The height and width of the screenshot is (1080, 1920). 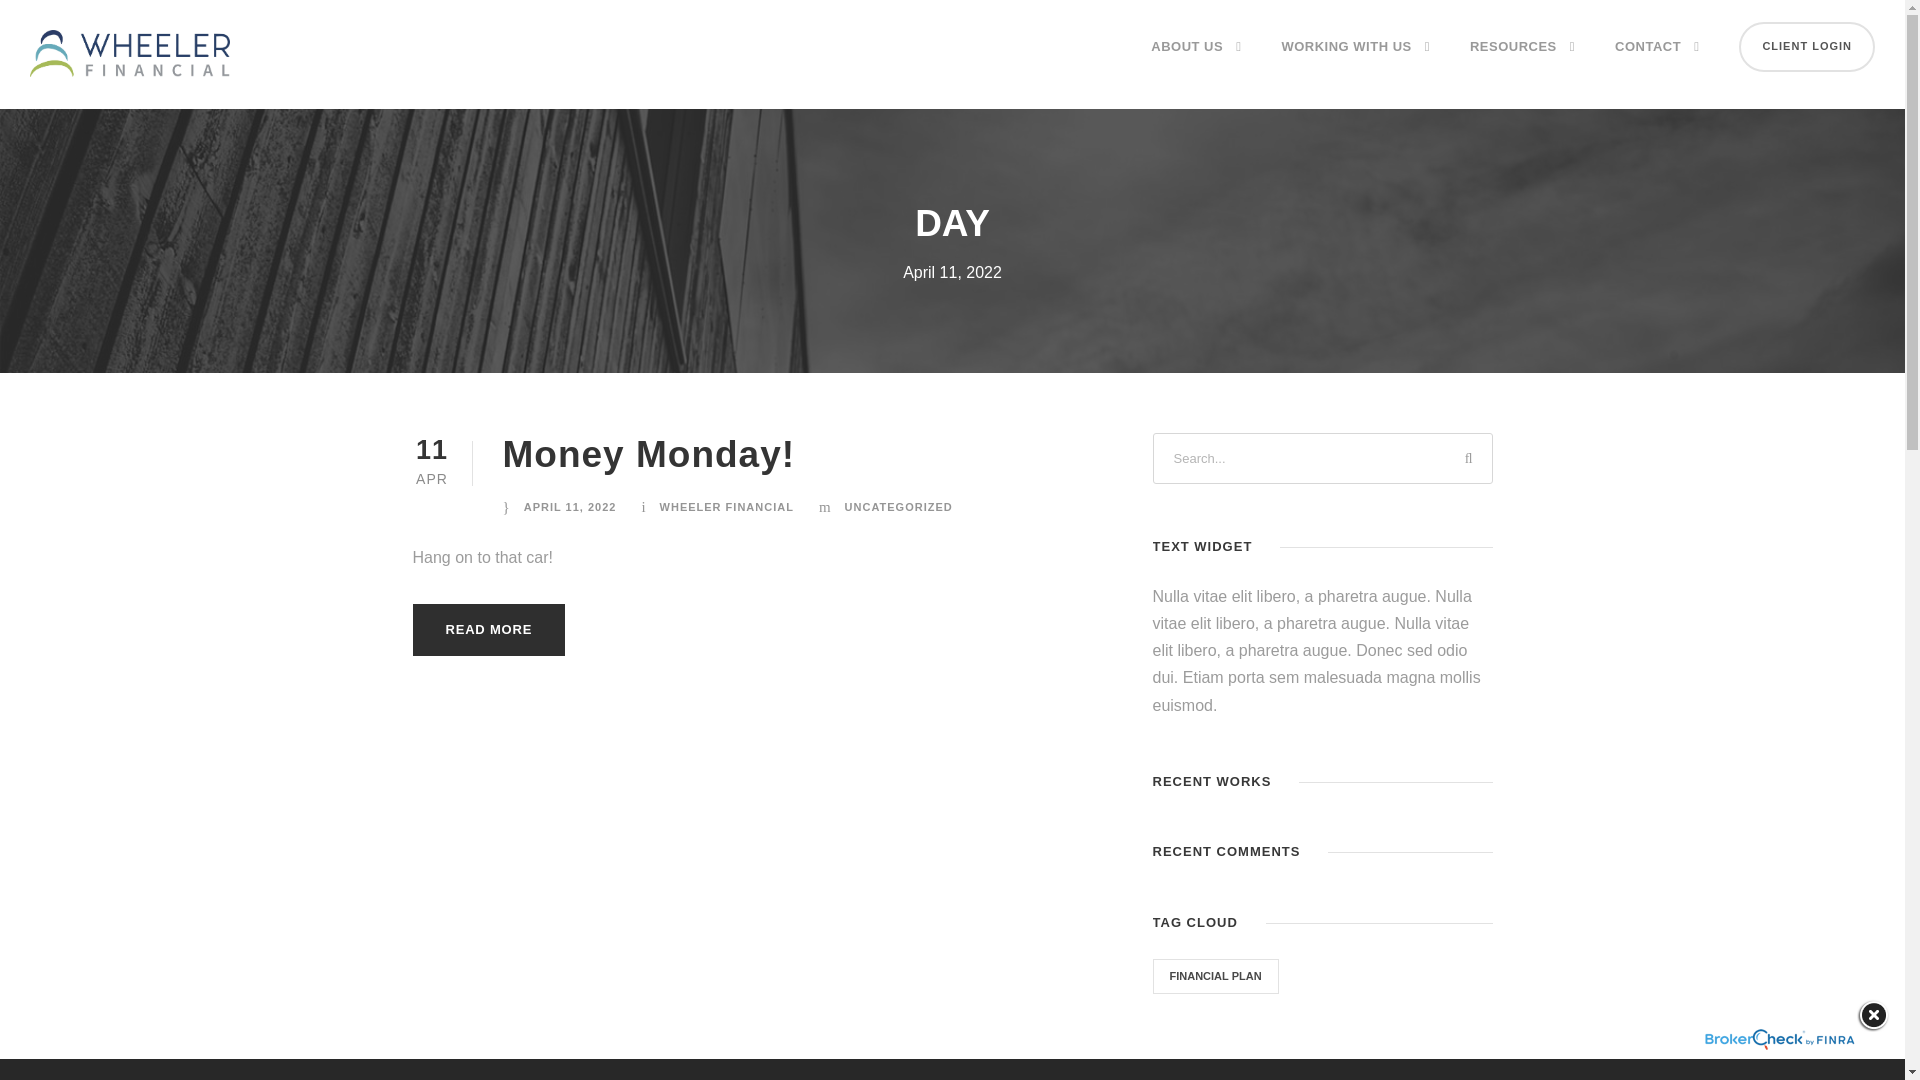 I want to click on WHEELER FINANCIAL, so click(x=727, y=507).